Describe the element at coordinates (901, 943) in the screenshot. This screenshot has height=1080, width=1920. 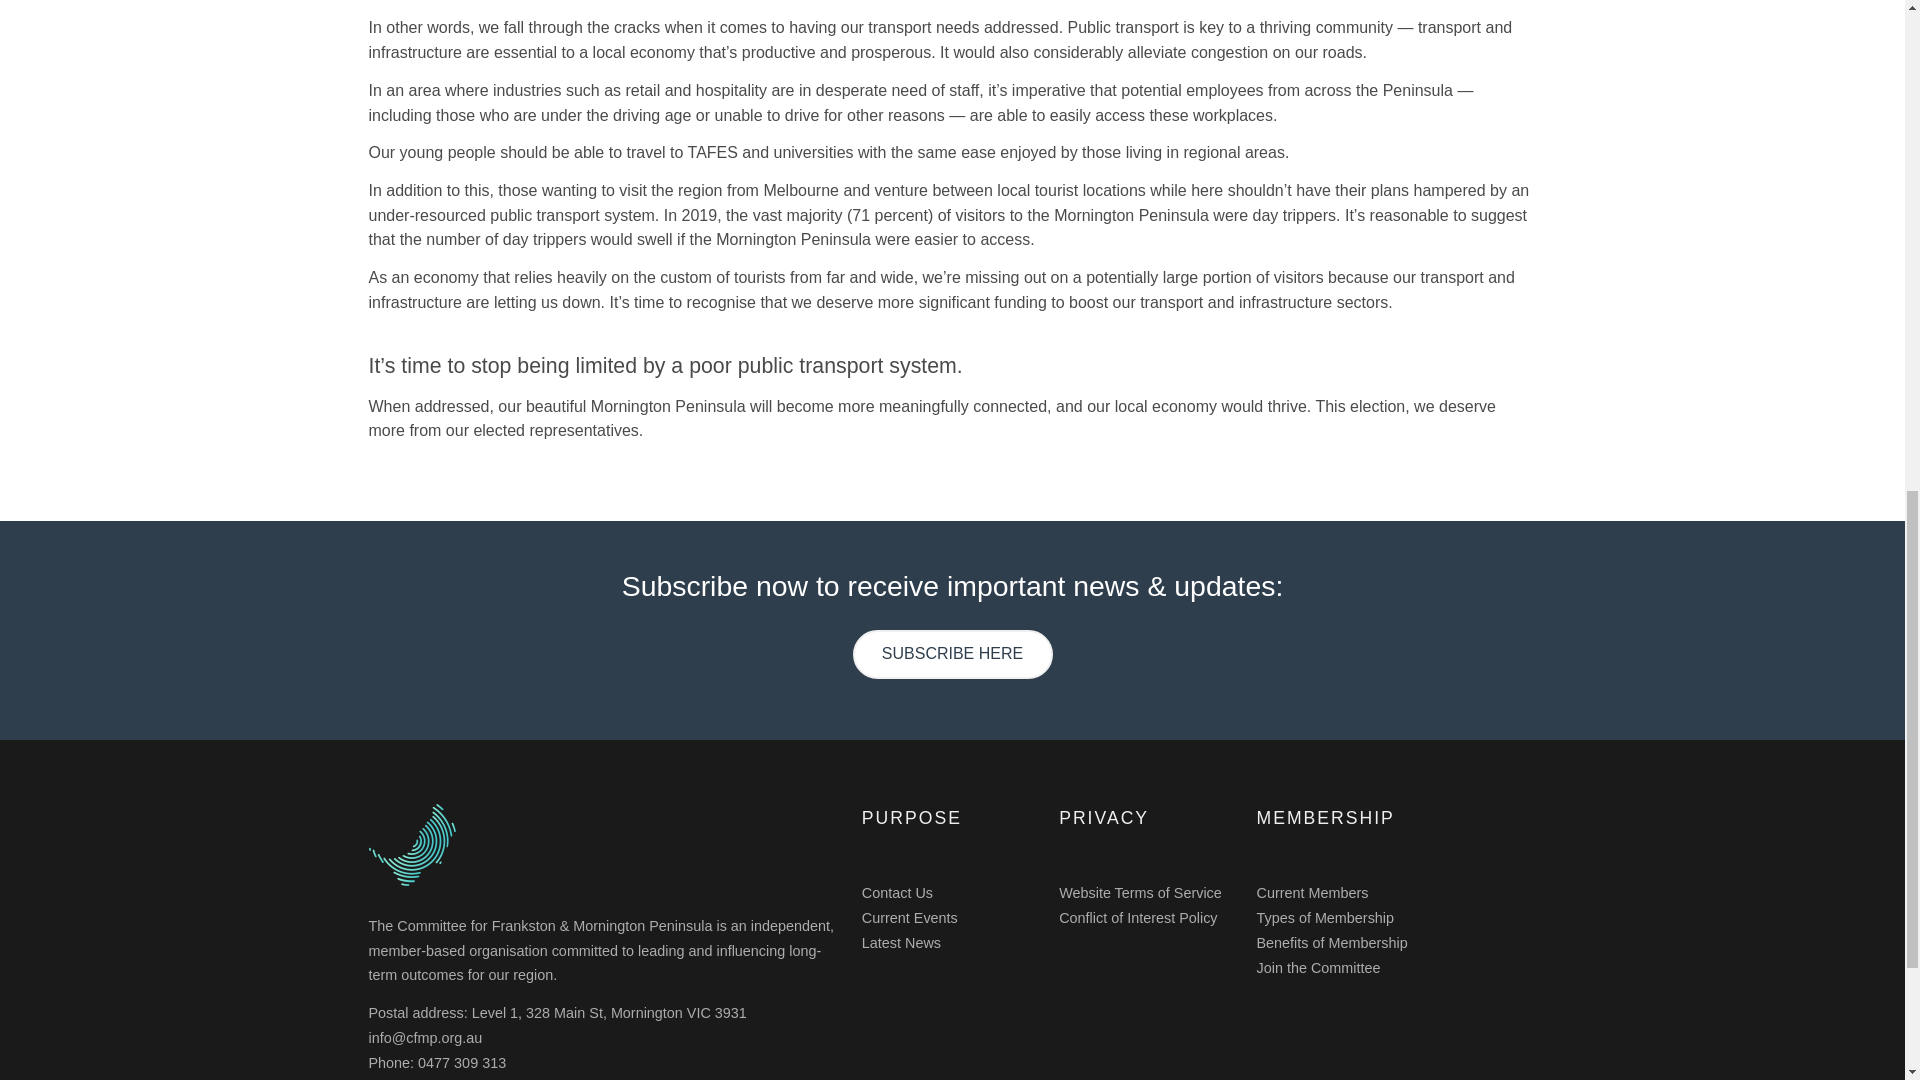
I see `Latest News` at that location.